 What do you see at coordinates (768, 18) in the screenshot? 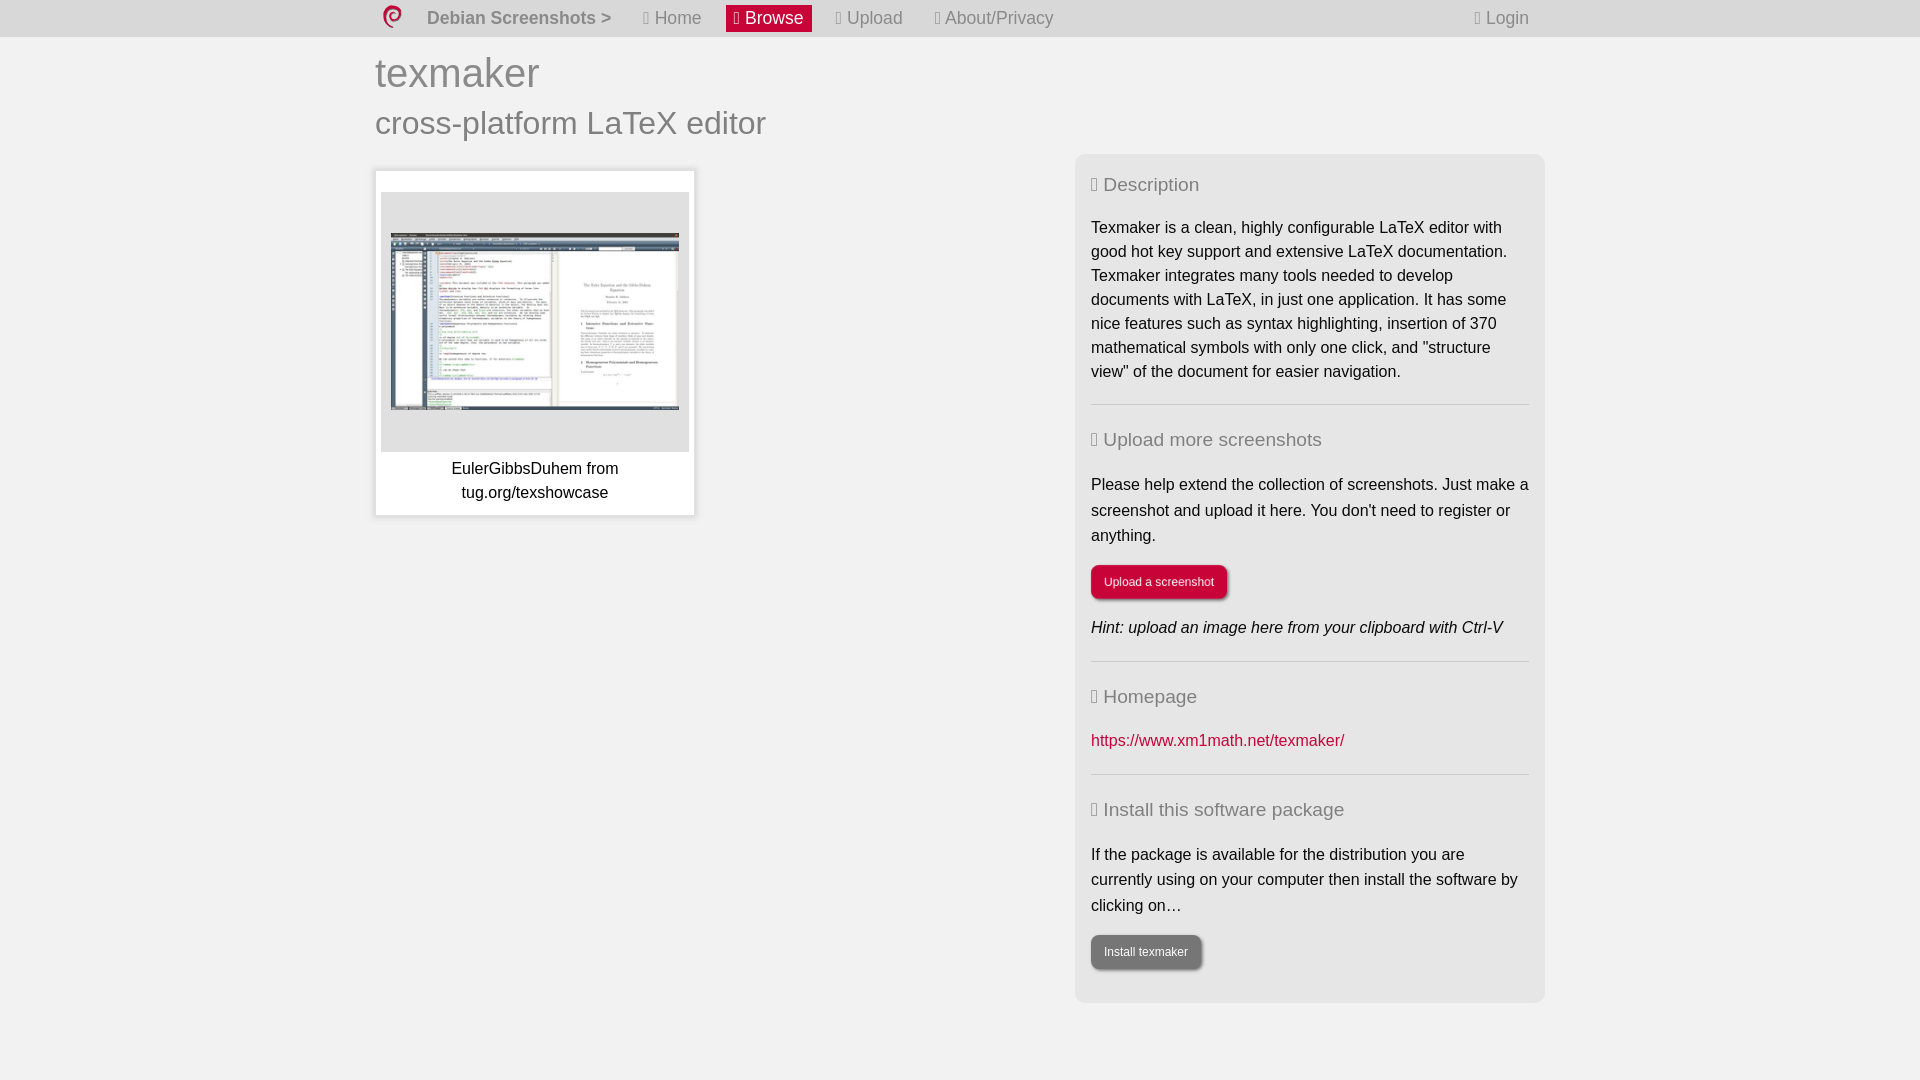
I see `Browse` at bounding box center [768, 18].